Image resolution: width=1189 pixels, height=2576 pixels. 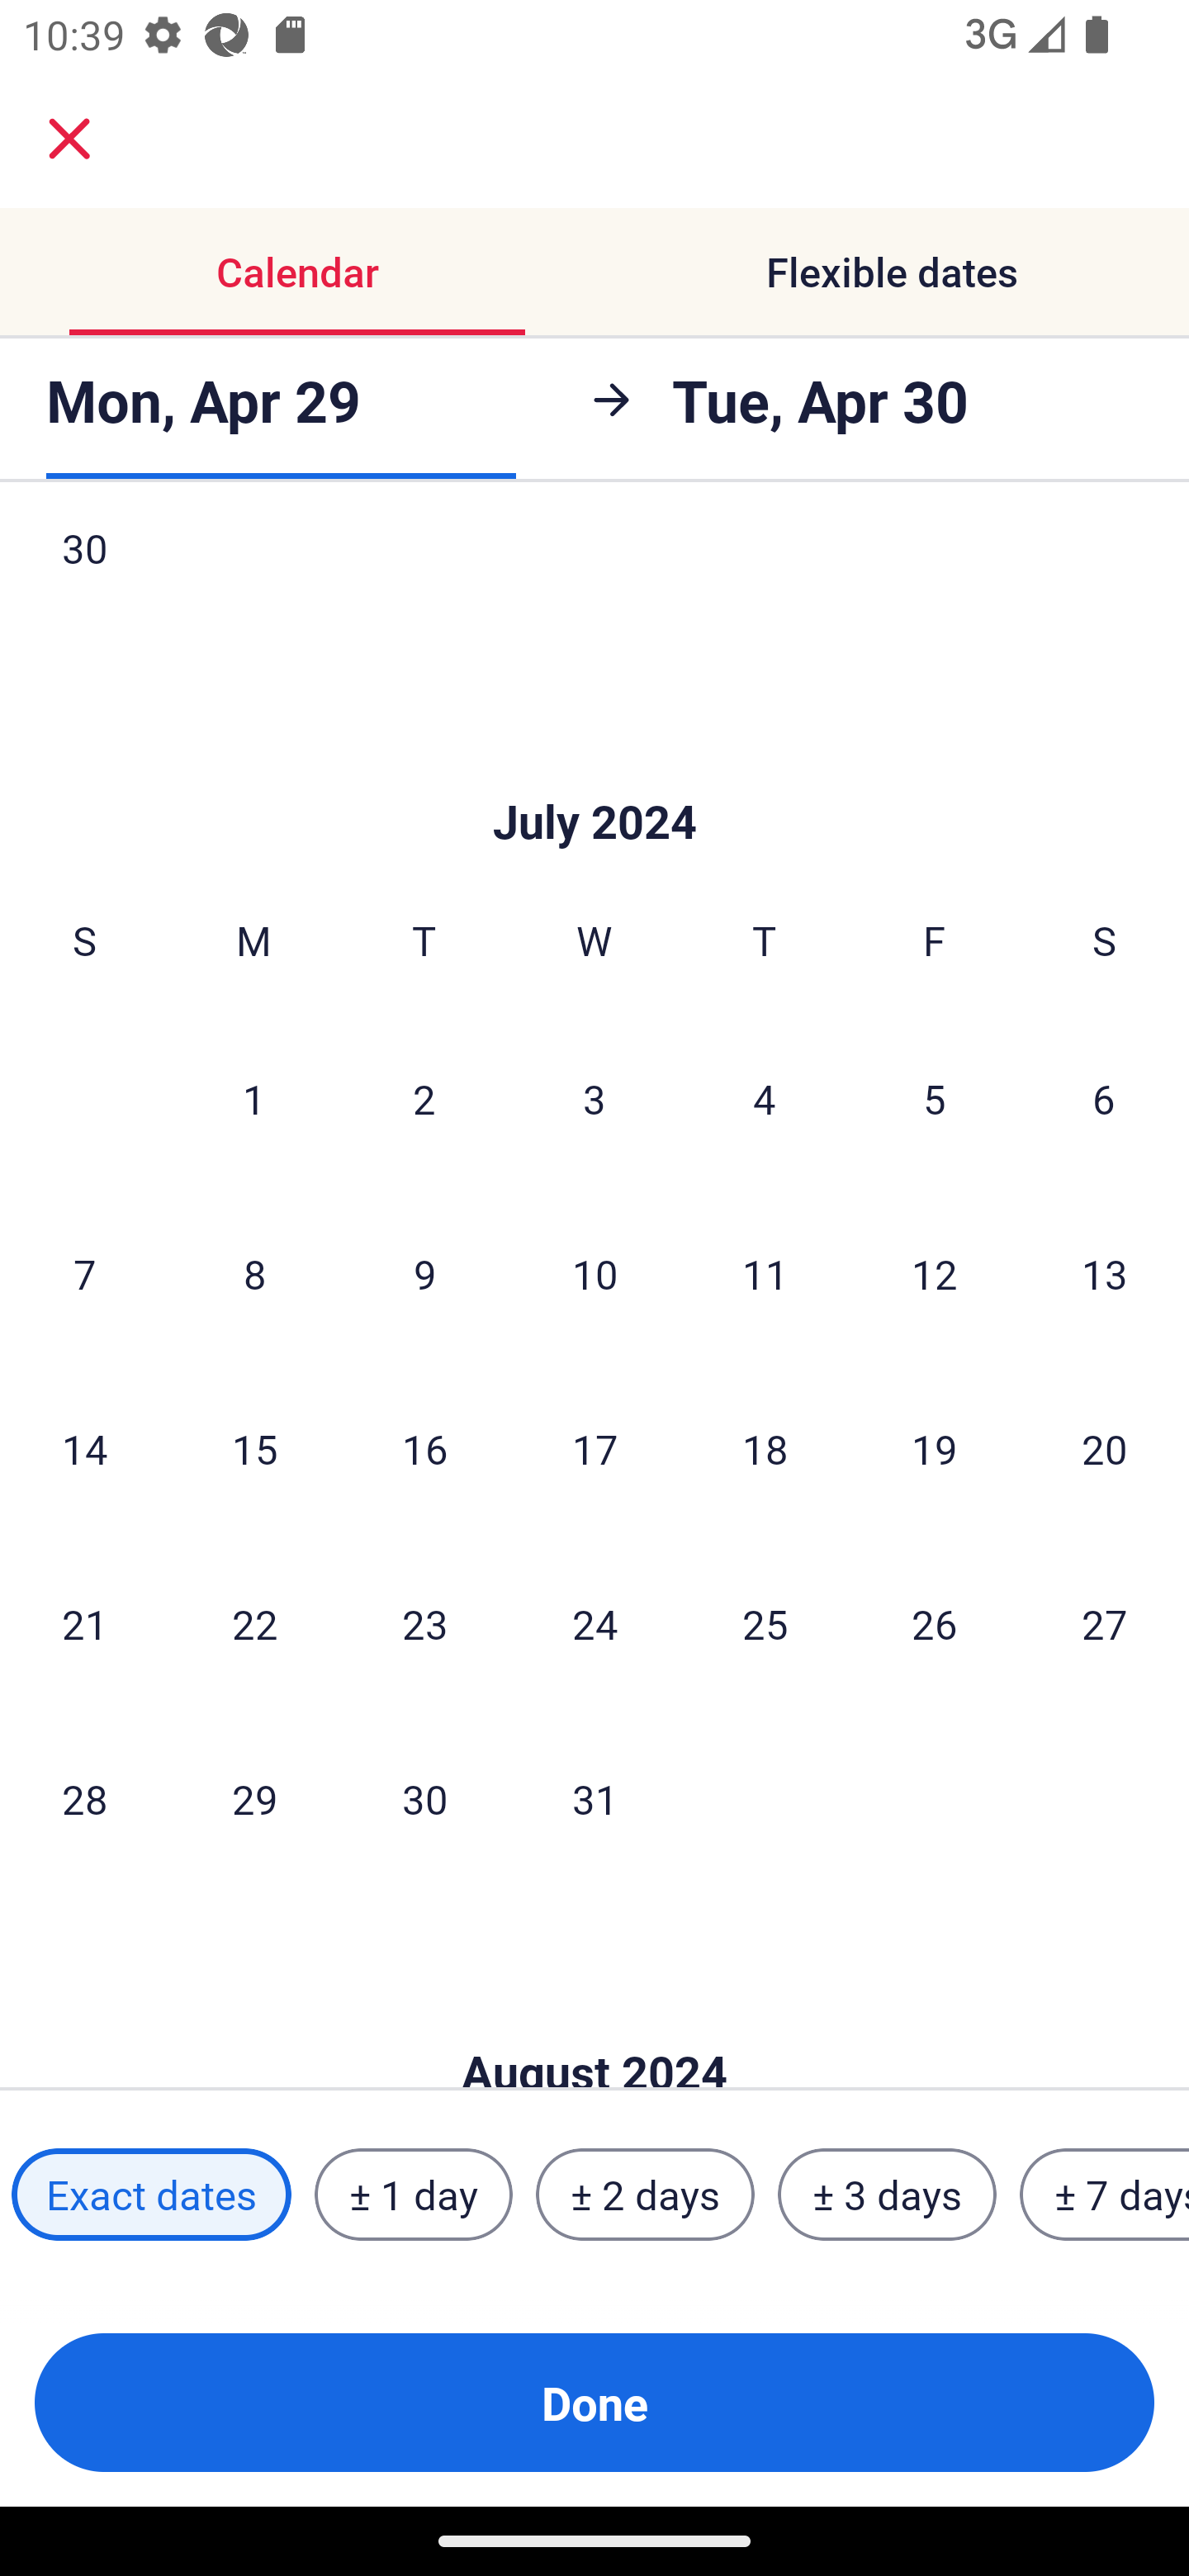 What do you see at coordinates (84, 580) in the screenshot?
I see `30 Sunday, June 30, 2024` at bounding box center [84, 580].